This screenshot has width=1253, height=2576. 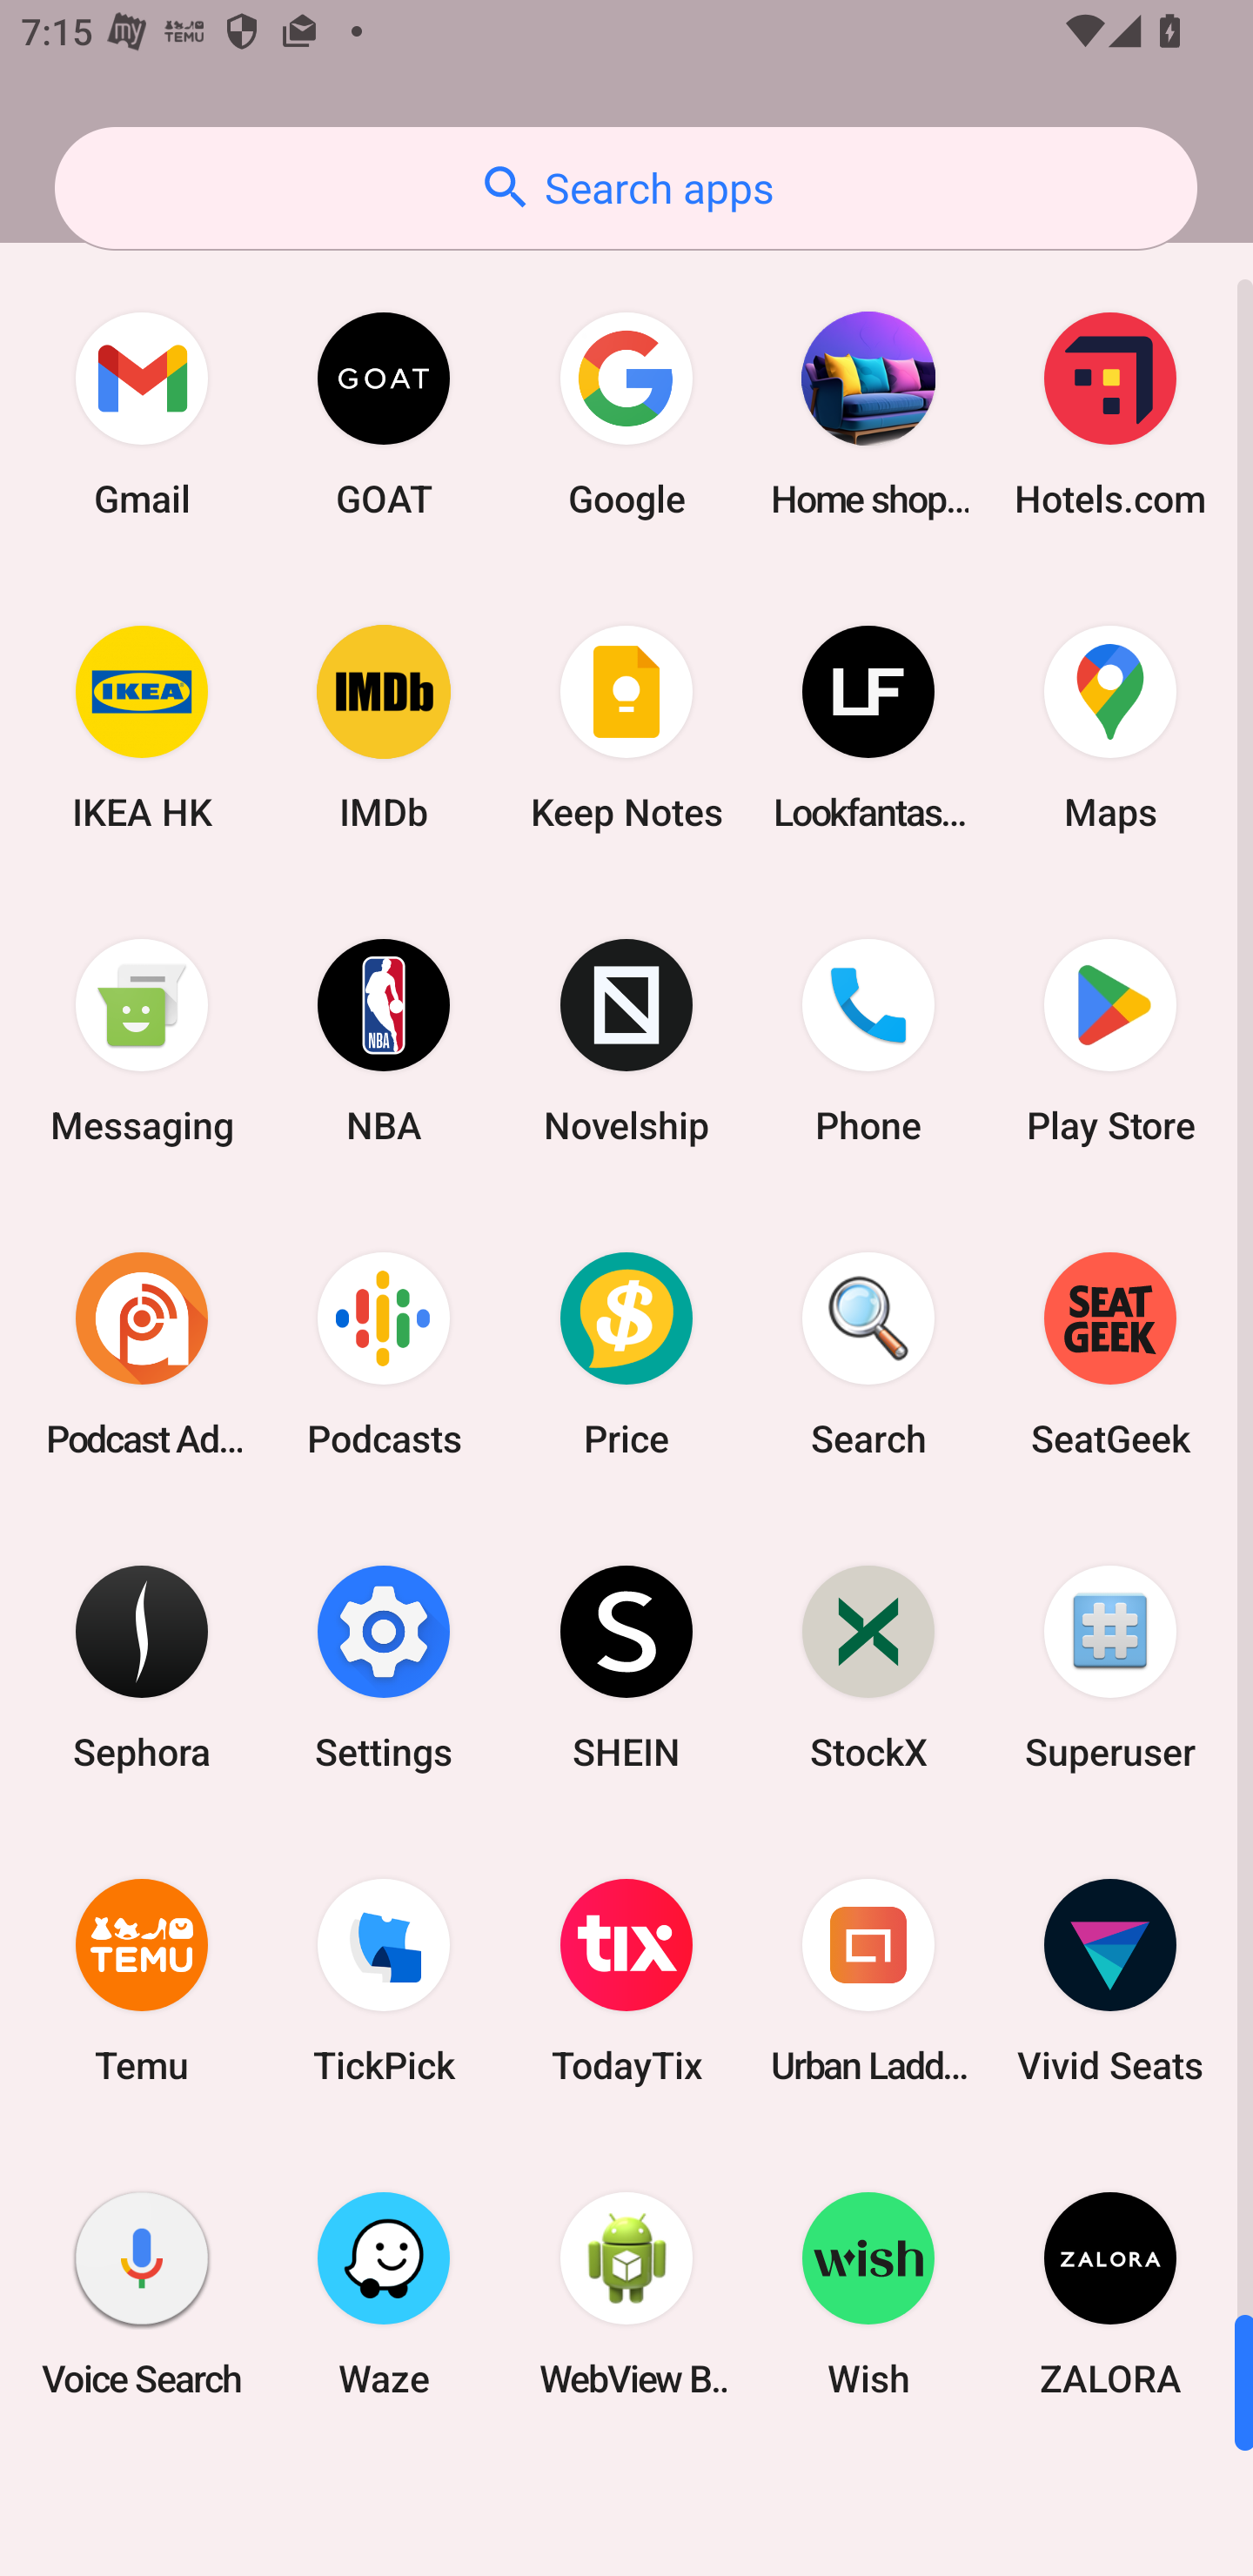 What do you see at coordinates (384, 1041) in the screenshot?
I see `NBA` at bounding box center [384, 1041].